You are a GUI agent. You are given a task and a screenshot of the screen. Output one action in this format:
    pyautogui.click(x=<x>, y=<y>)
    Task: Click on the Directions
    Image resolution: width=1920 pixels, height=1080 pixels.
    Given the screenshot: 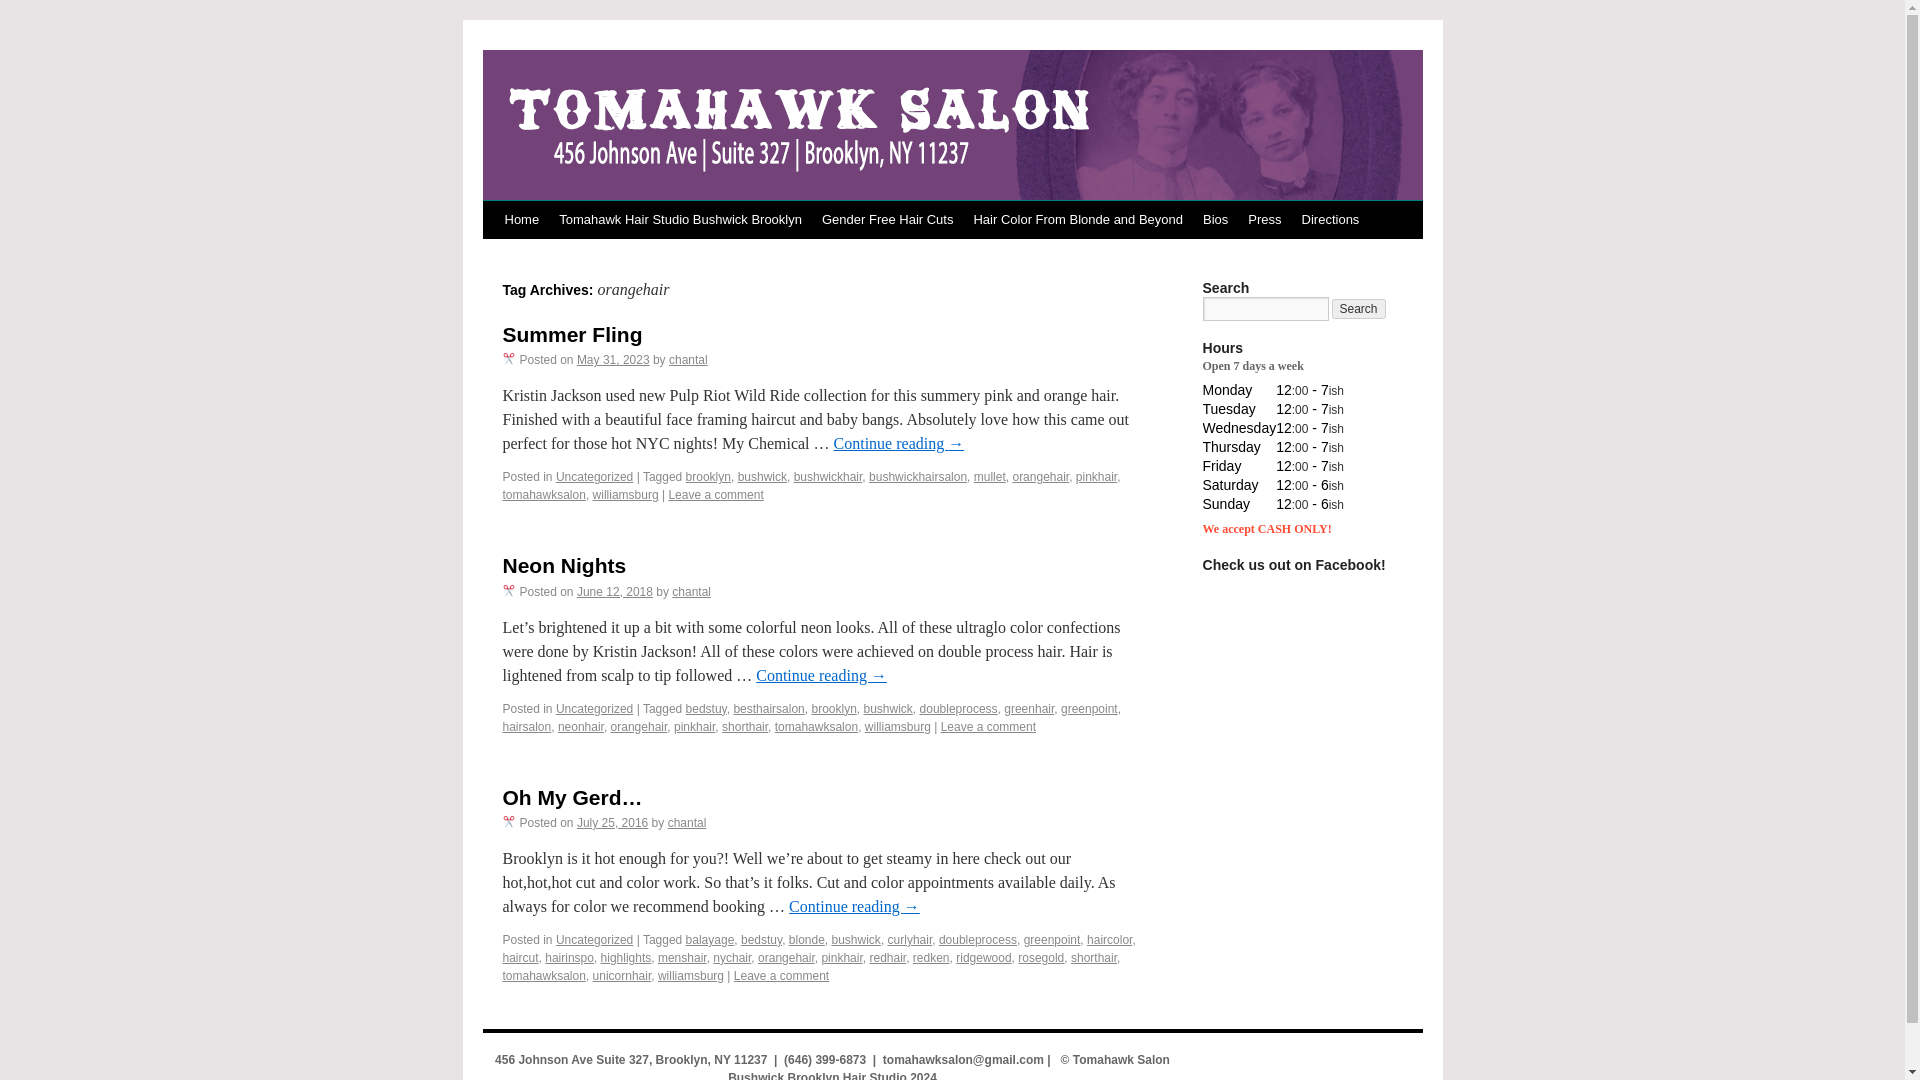 What is the action you would take?
    pyautogui.click(x=1331, y=219)
    